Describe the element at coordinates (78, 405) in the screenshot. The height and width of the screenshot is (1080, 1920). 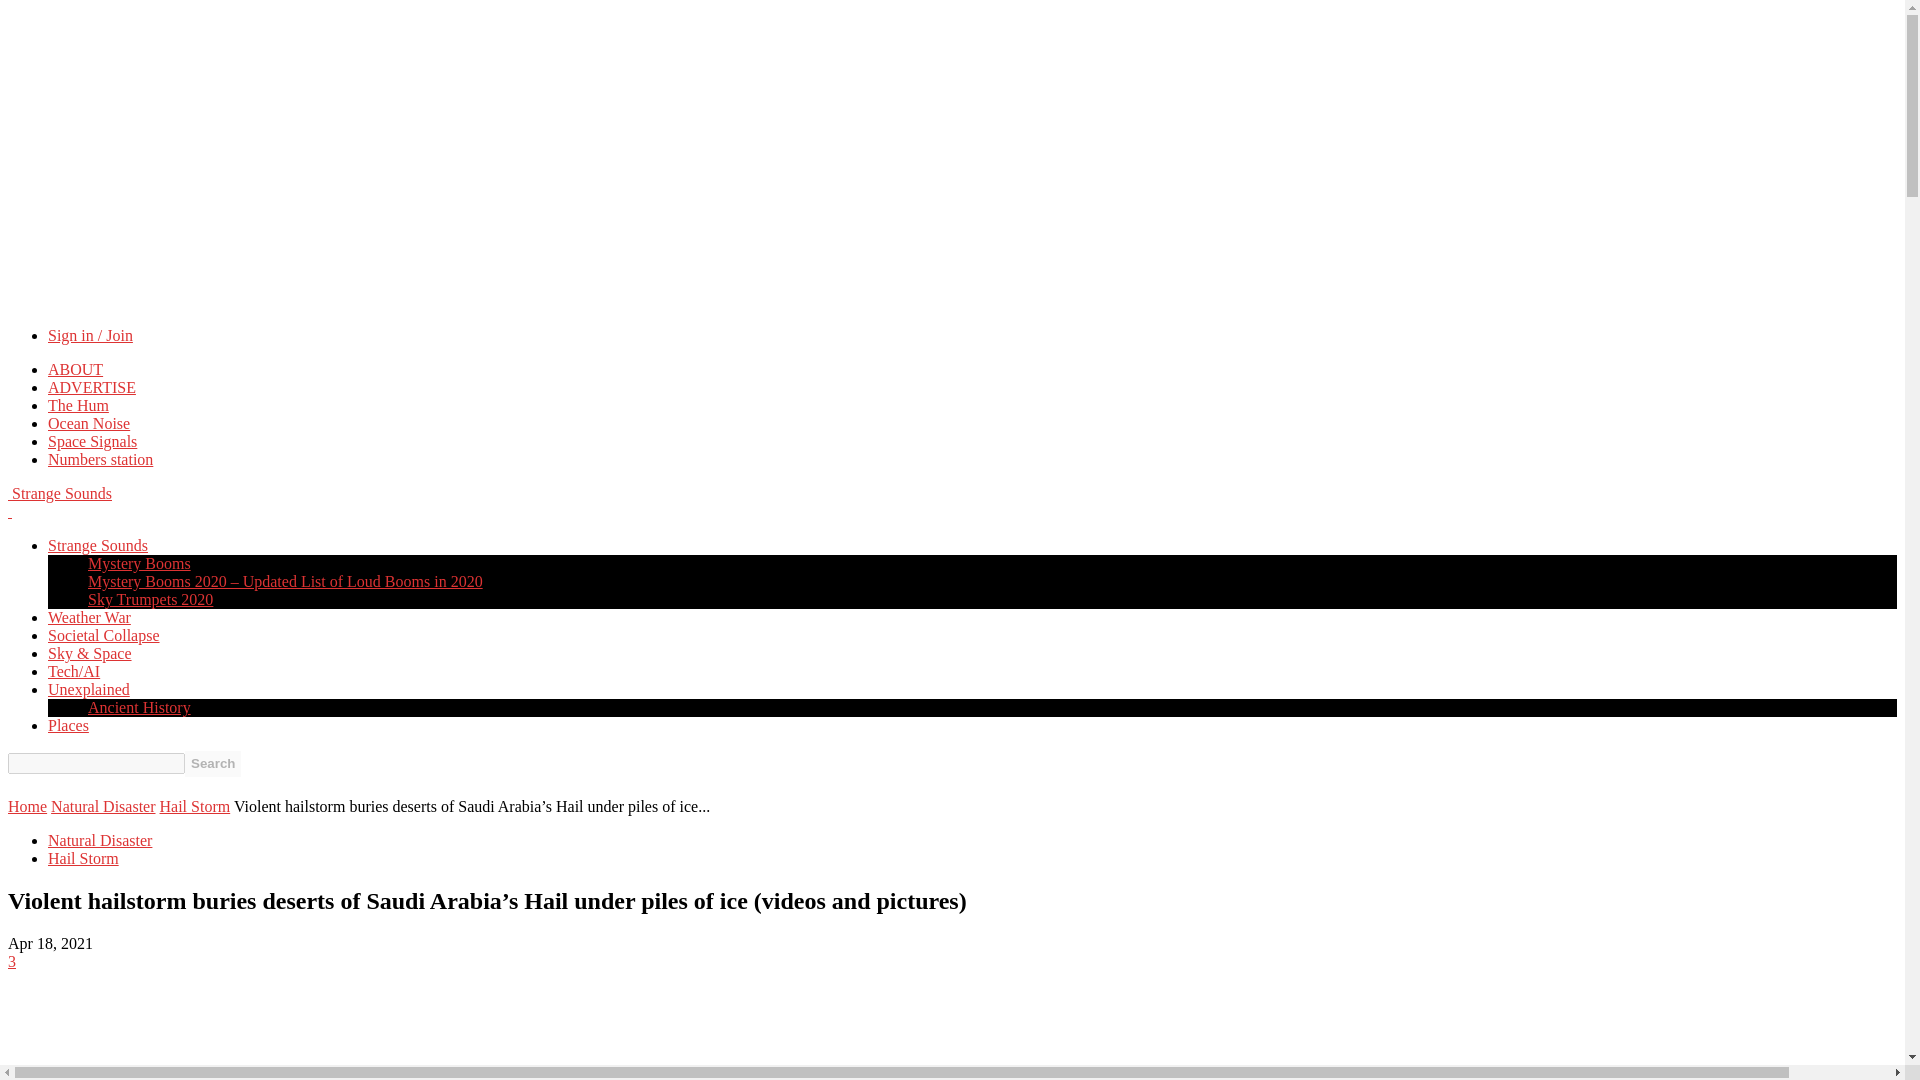
I see `The Hum mysterious phenomenon` at that location.